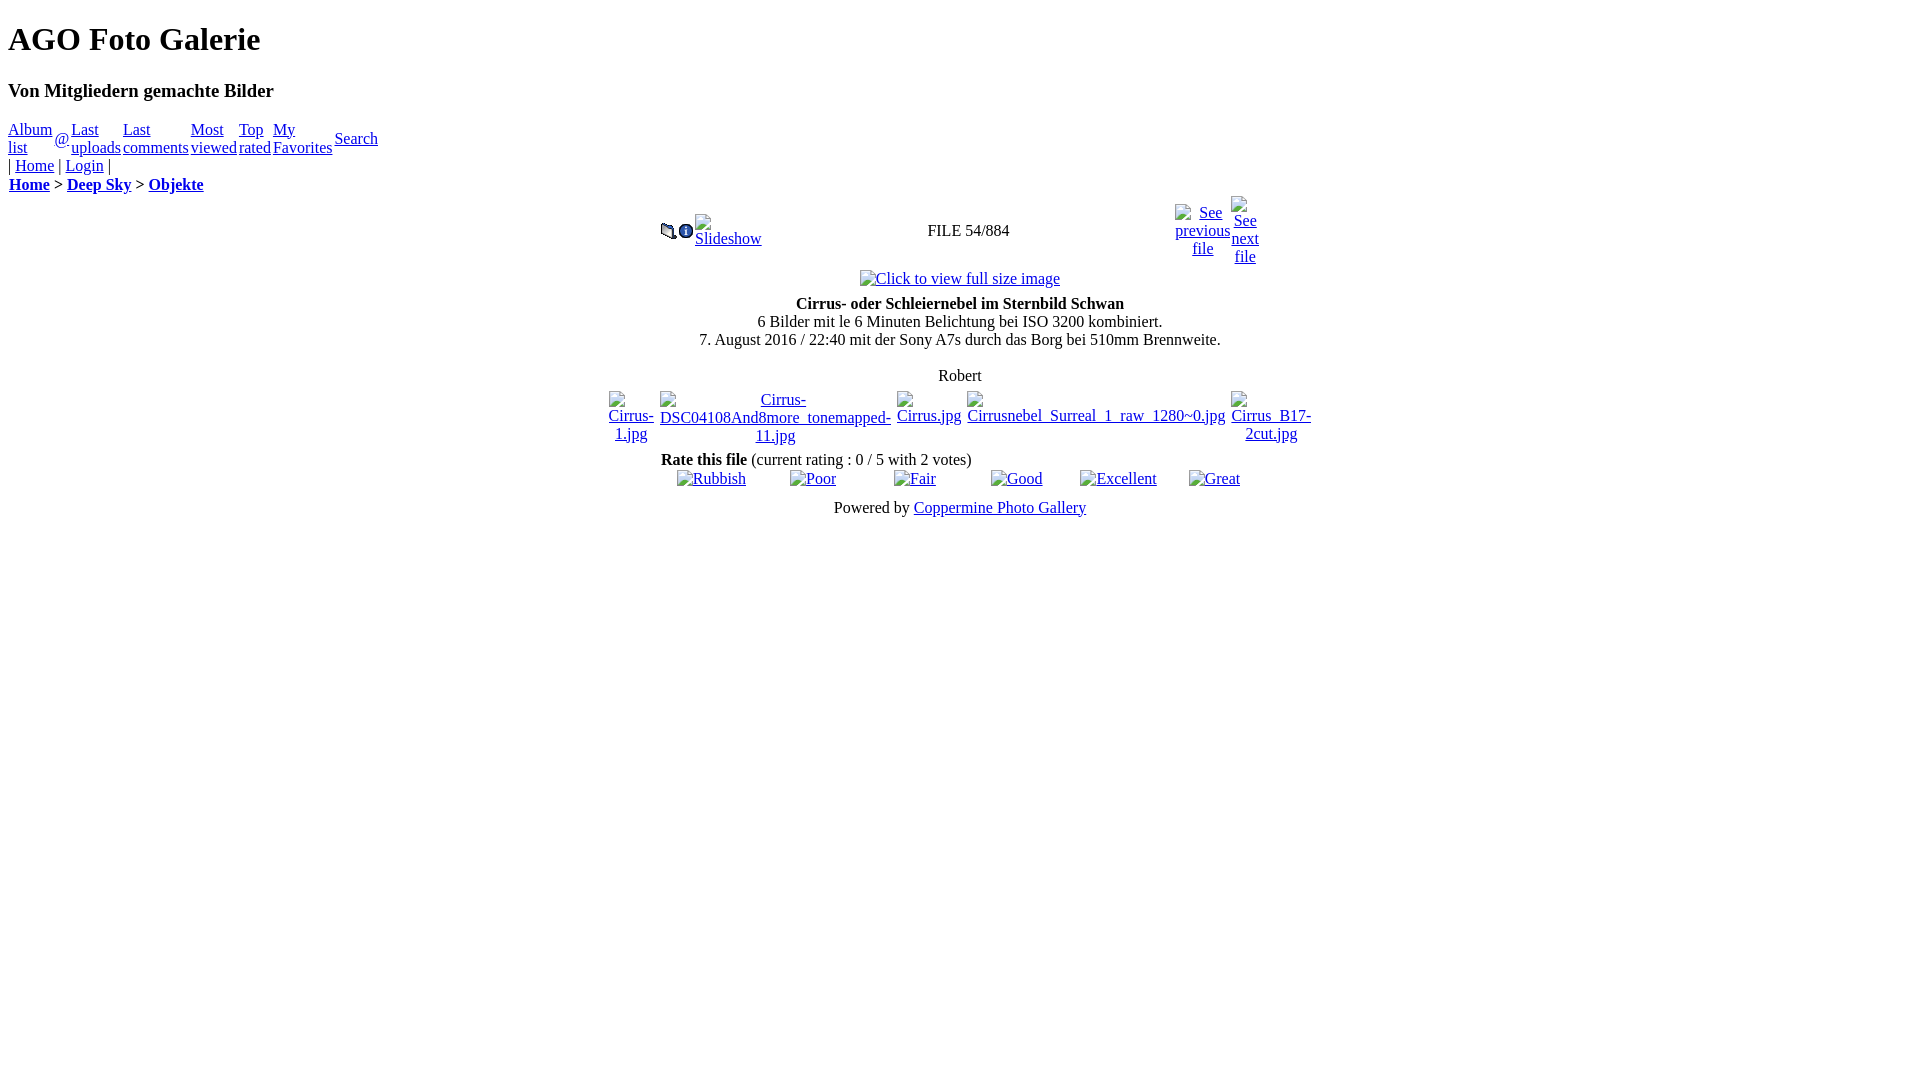  Describe the element at coordinates (1000, 508) in the screenshot. I see `Coppermine Photo Gallery` at that location.